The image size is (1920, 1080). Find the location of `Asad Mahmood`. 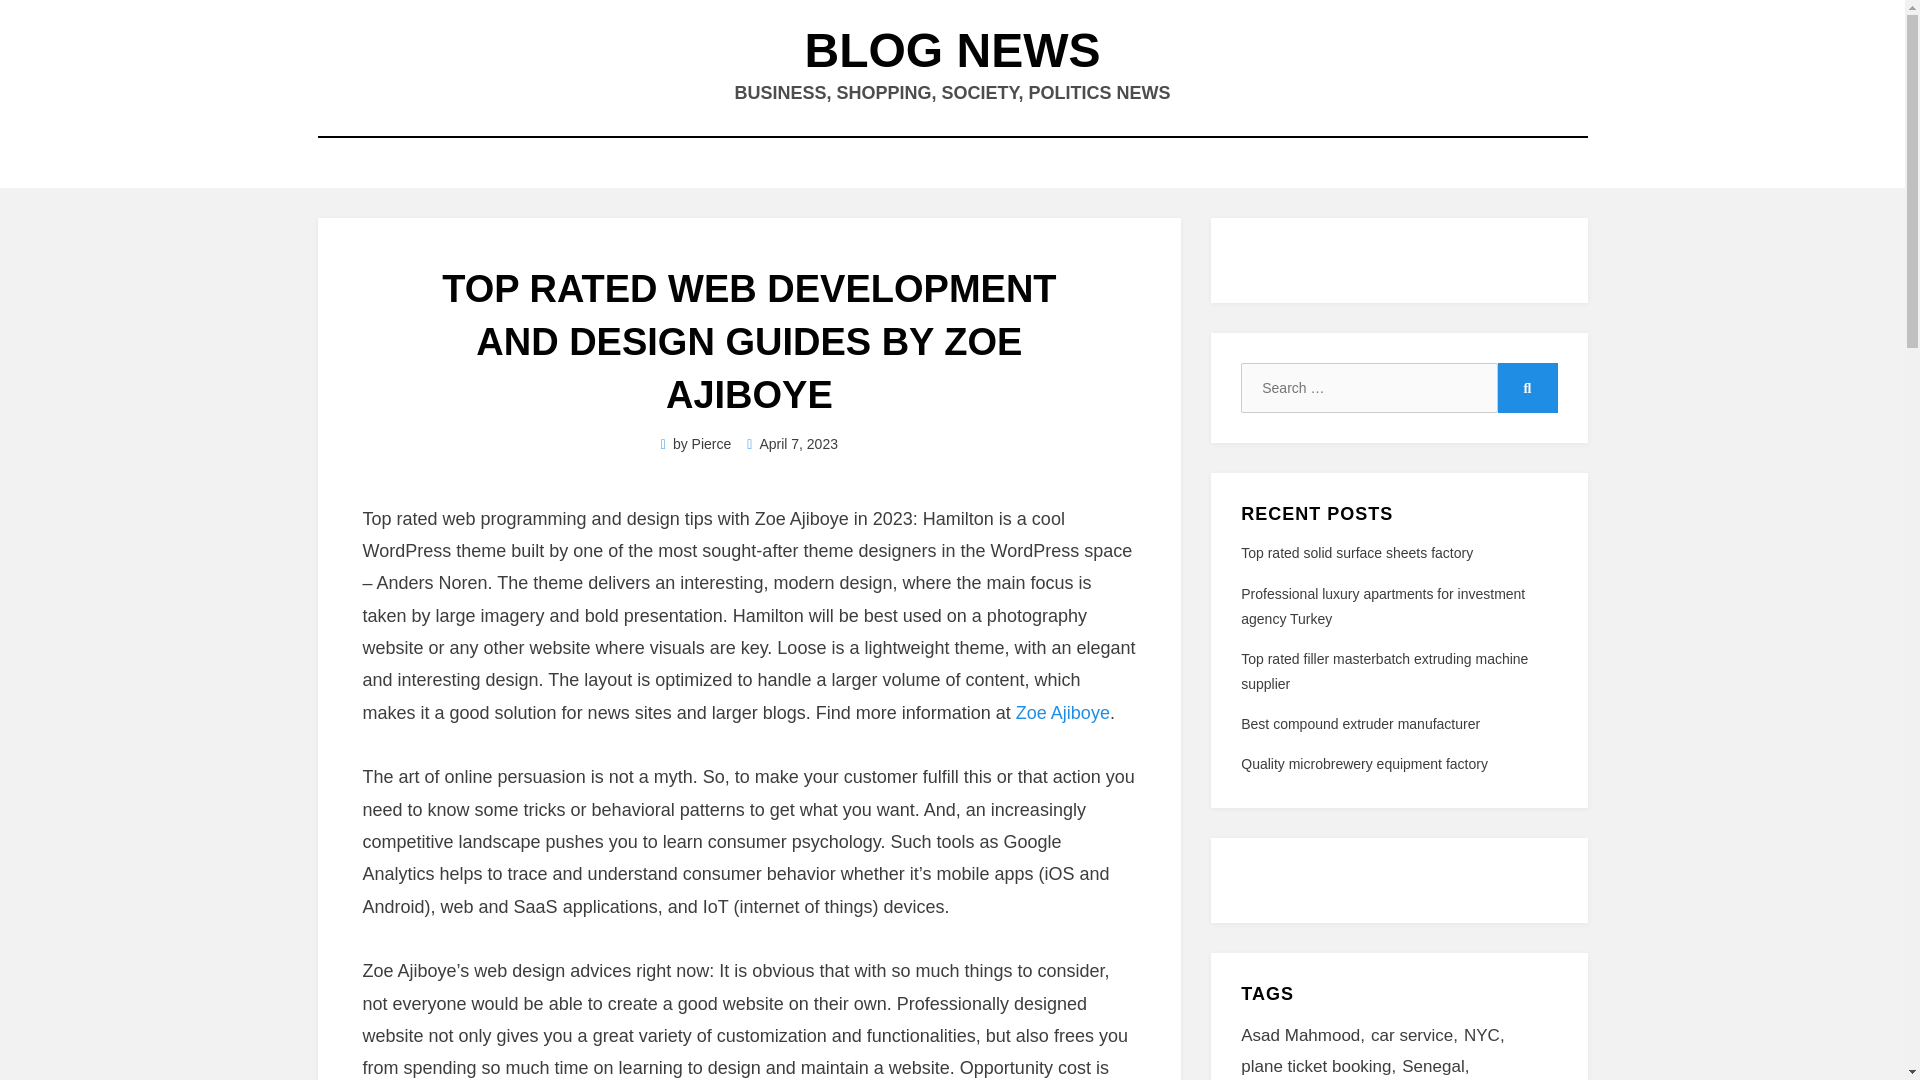

Asad Mahmood is located at coordinates (1305, 1036).